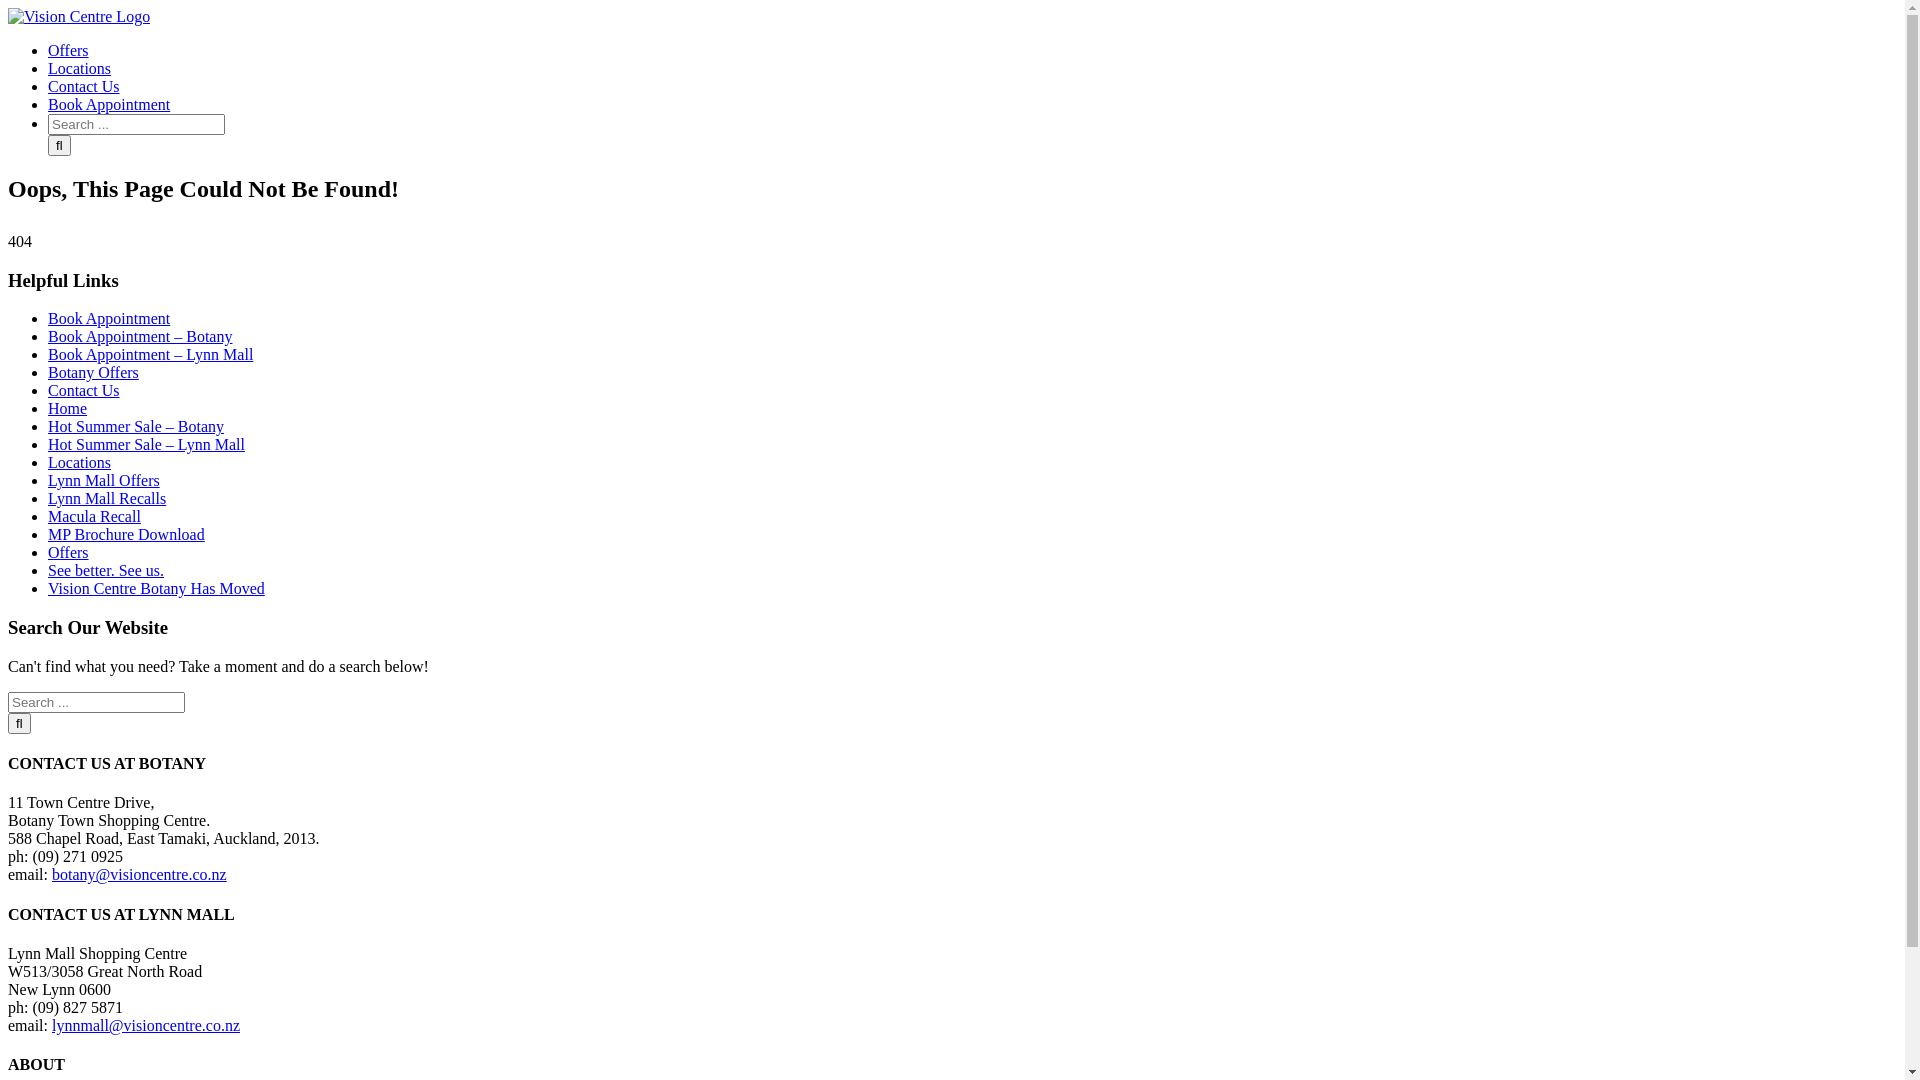 The width and height of the screenshot is (1920, 1080). I want to click on Locations, so click(80, 462).